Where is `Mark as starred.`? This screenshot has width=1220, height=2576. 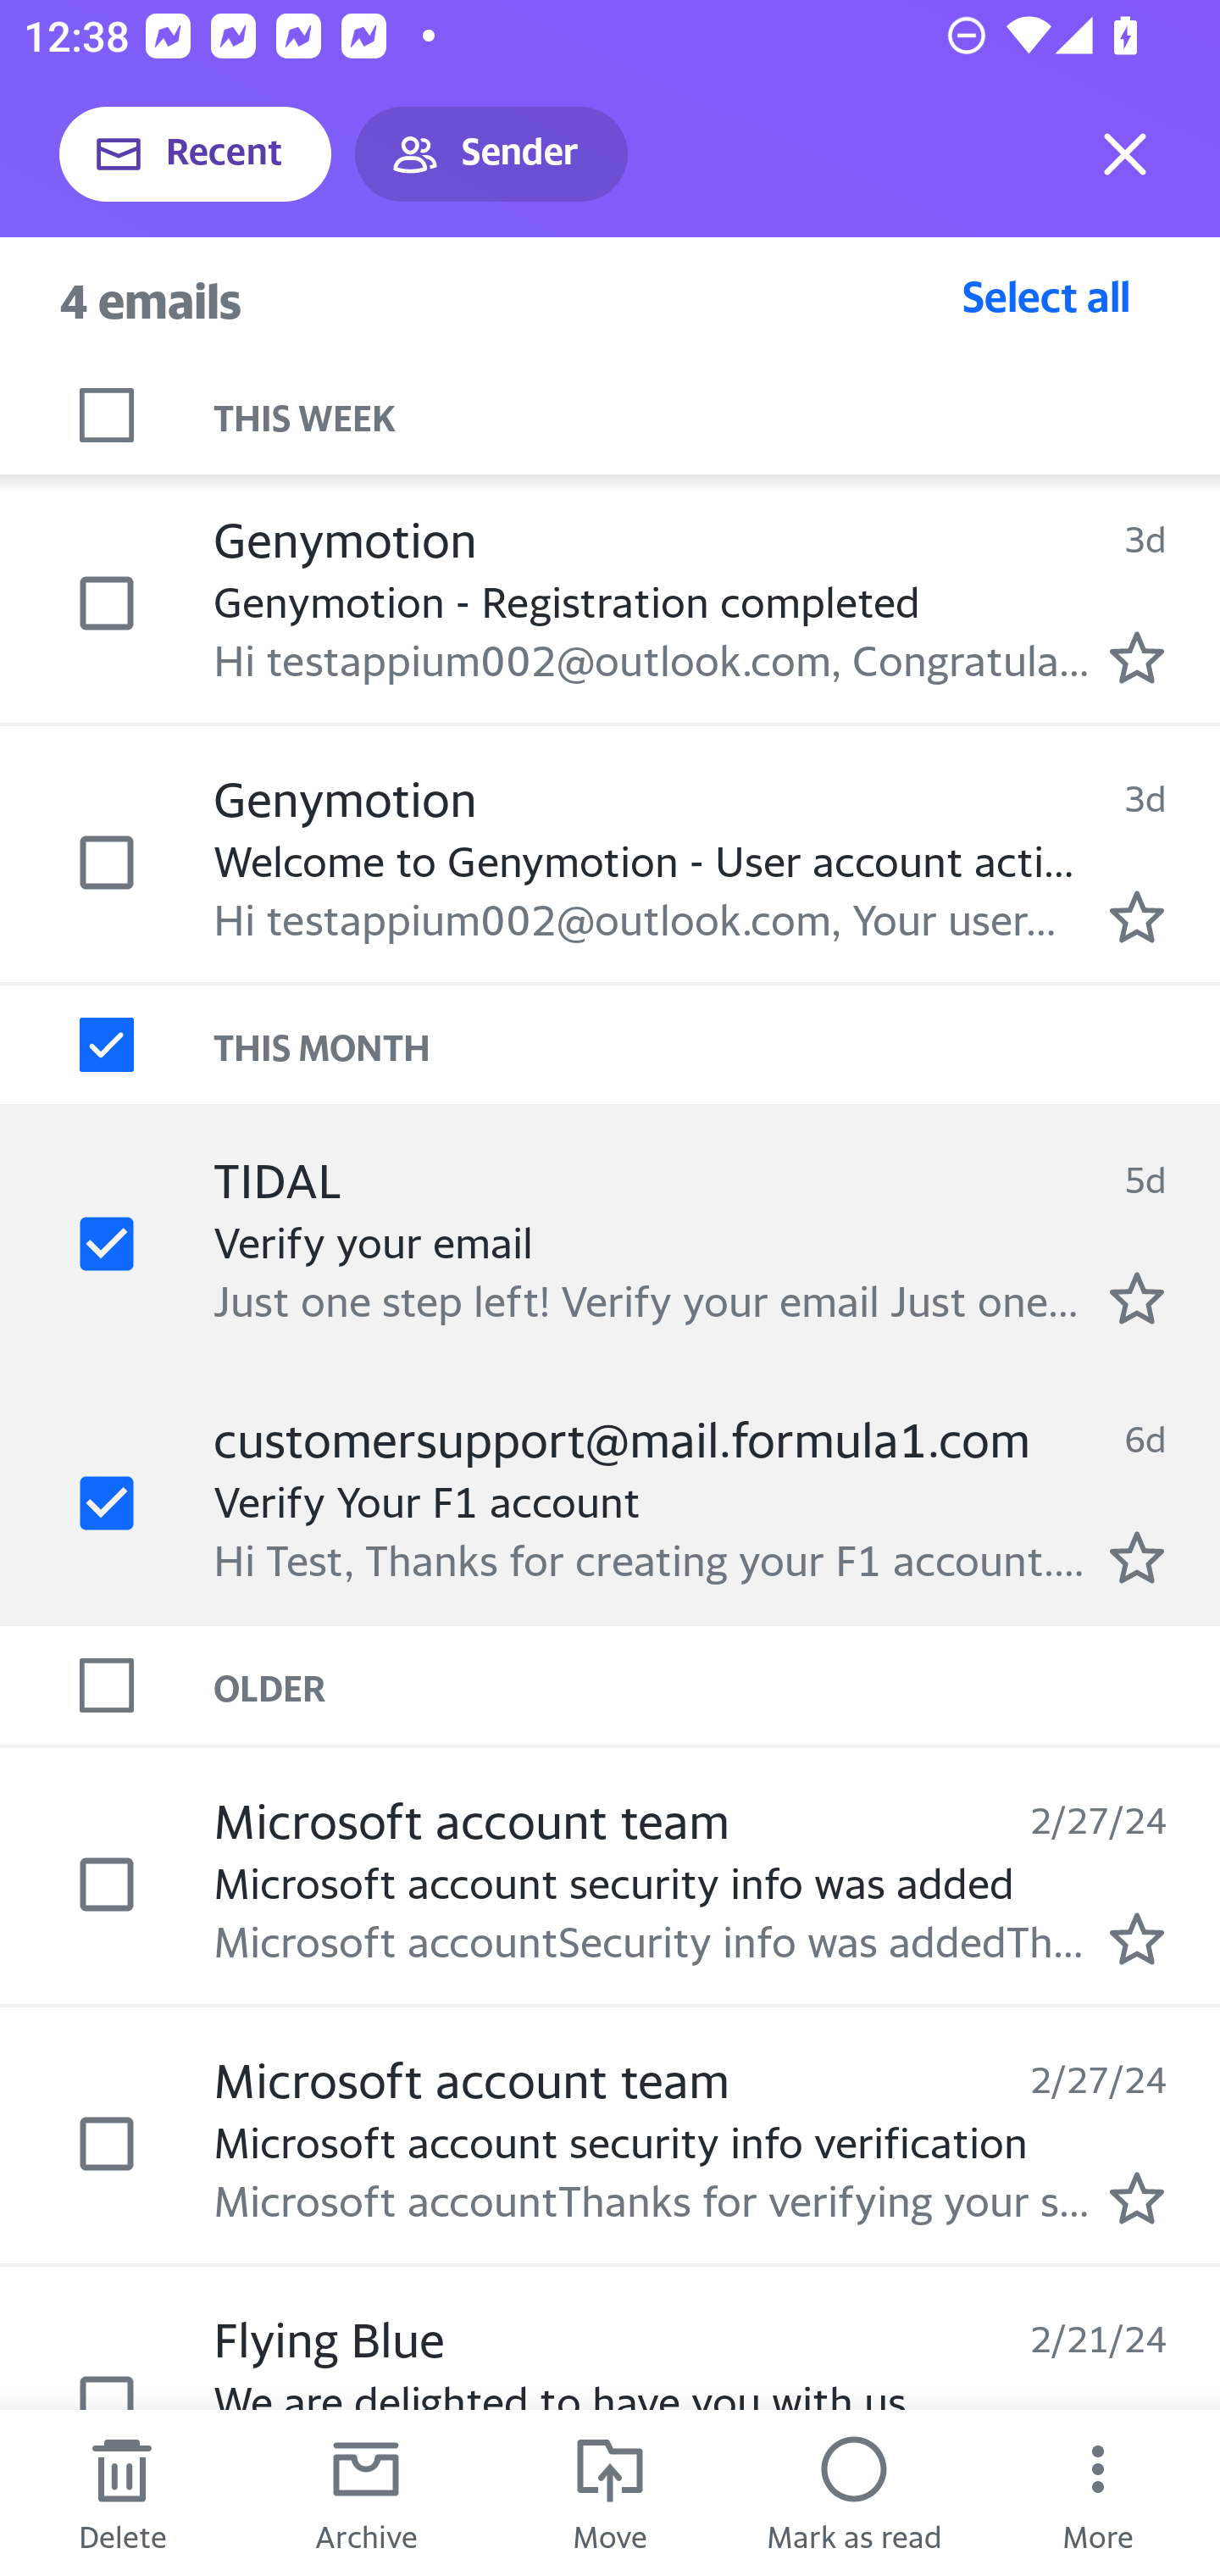 Mark as starred. is located at coordinates (1137, 2198).